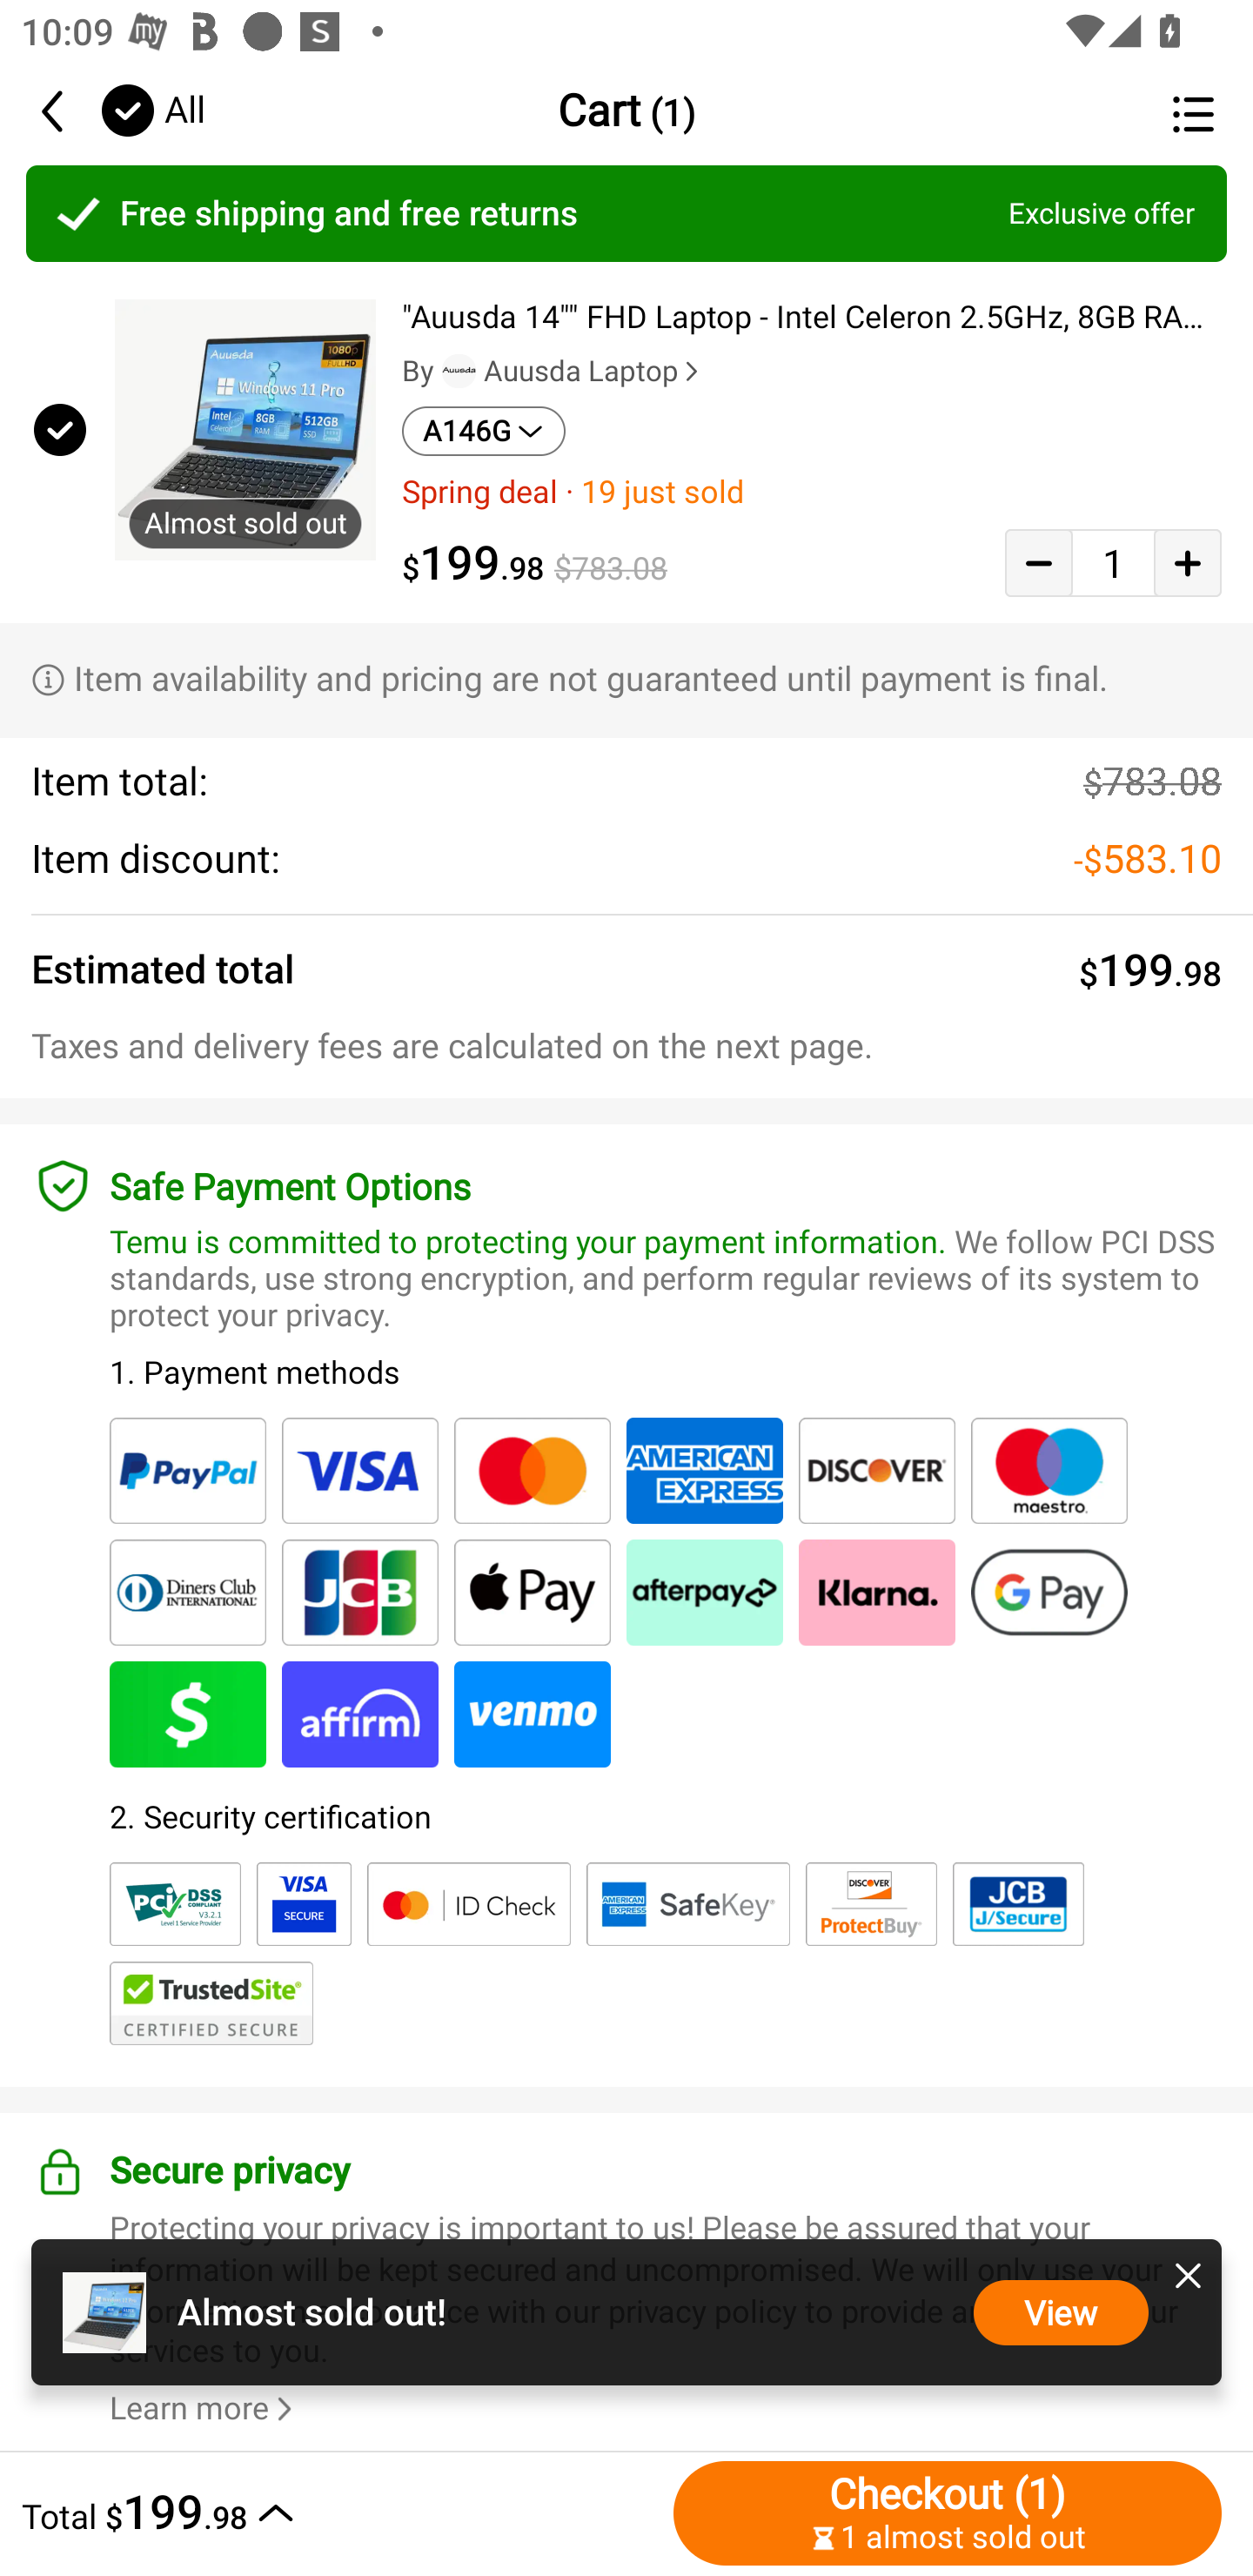  Describe the element at coordinates (626, 2311) in the screenshot. I see `Almost sold out! View` at that location.